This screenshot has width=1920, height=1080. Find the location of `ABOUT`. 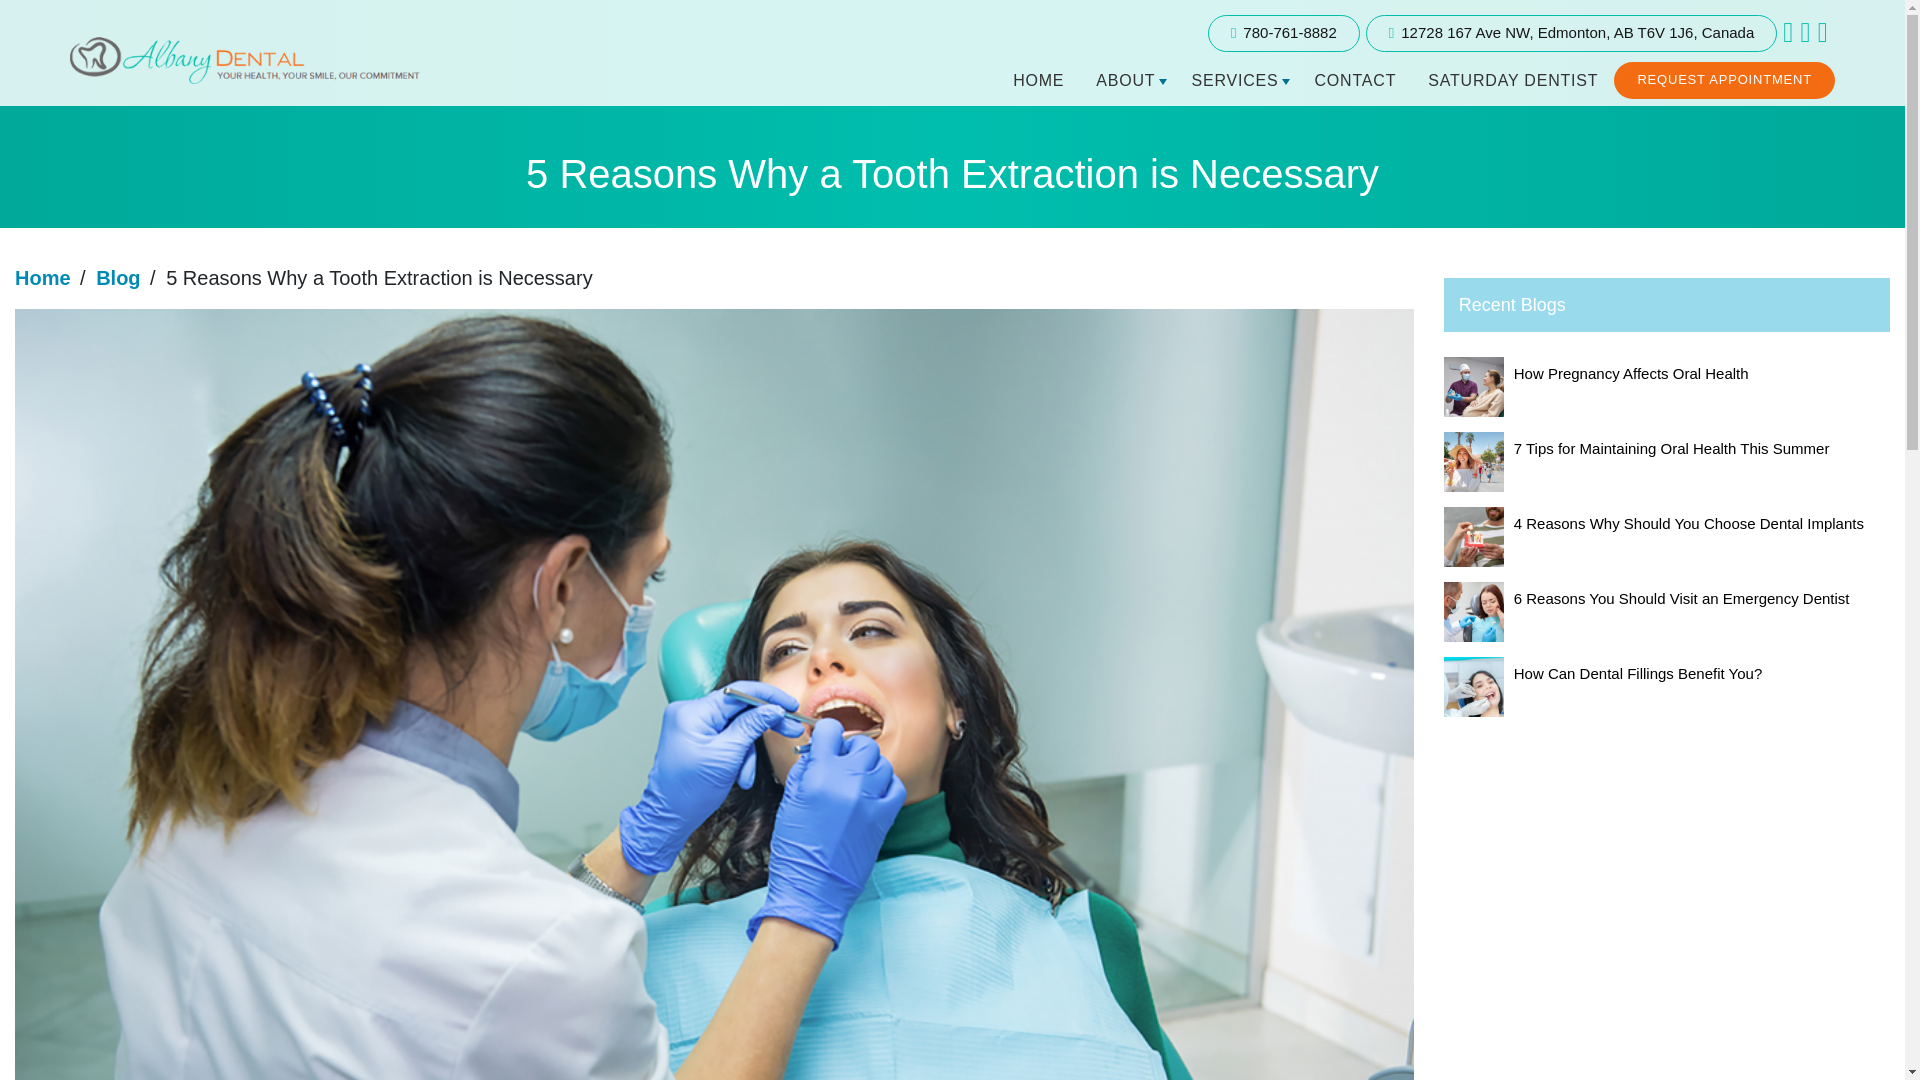

ABOUT is located at coordinates (1127, 83).